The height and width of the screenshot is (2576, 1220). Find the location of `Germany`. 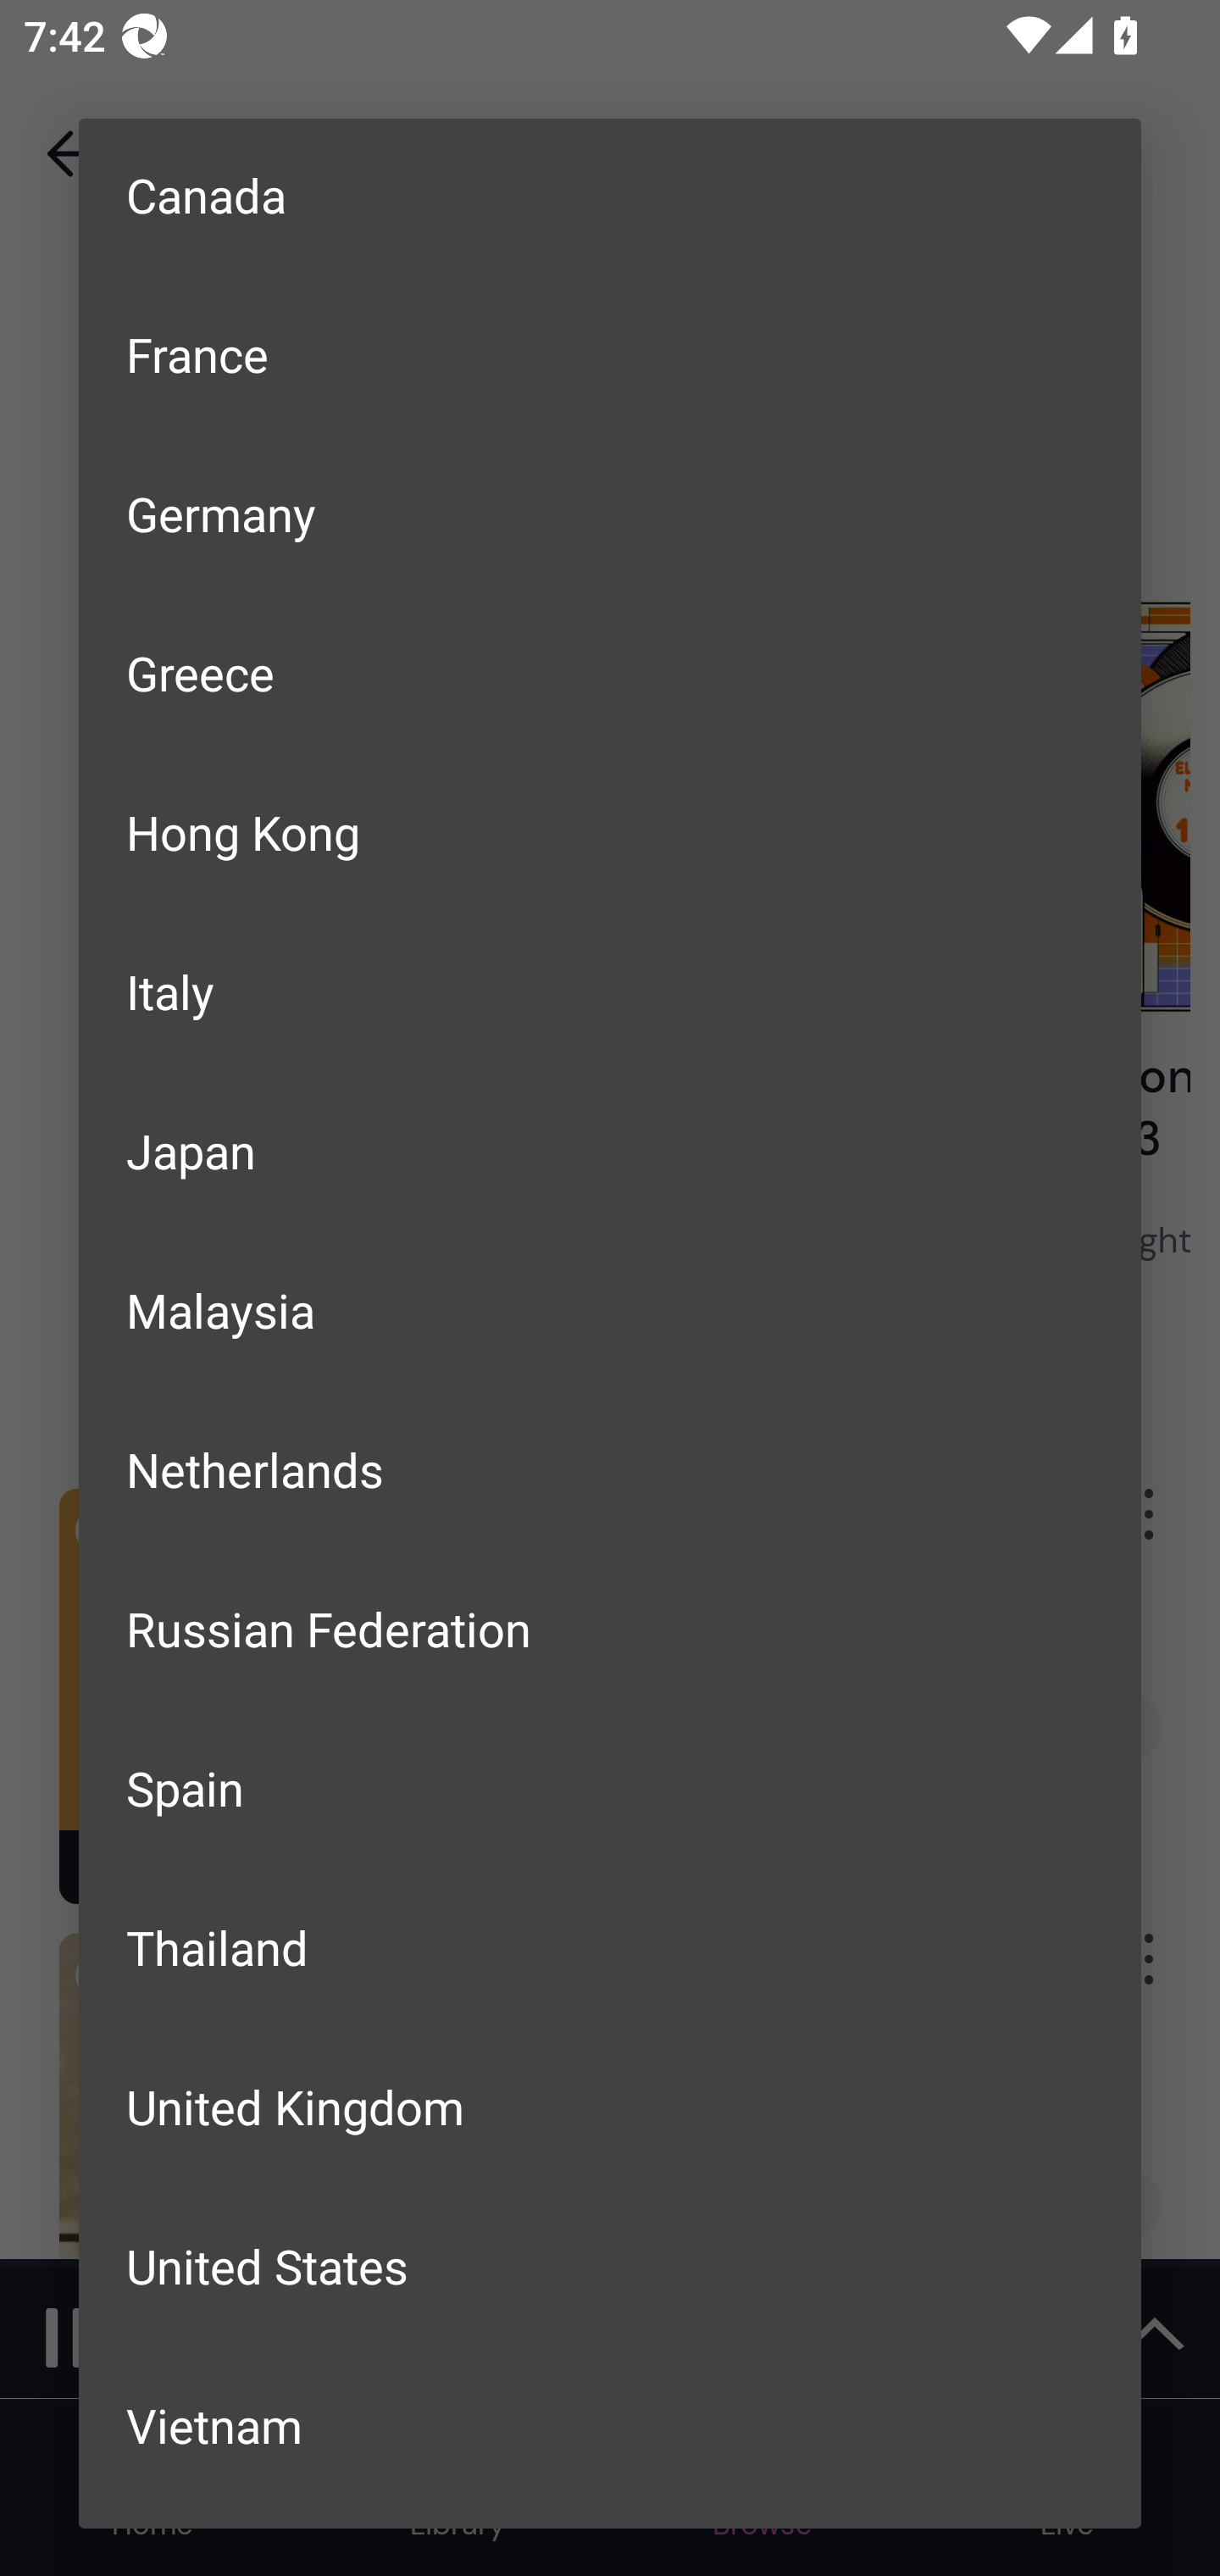

Germany is located at coordinates (610, 512).